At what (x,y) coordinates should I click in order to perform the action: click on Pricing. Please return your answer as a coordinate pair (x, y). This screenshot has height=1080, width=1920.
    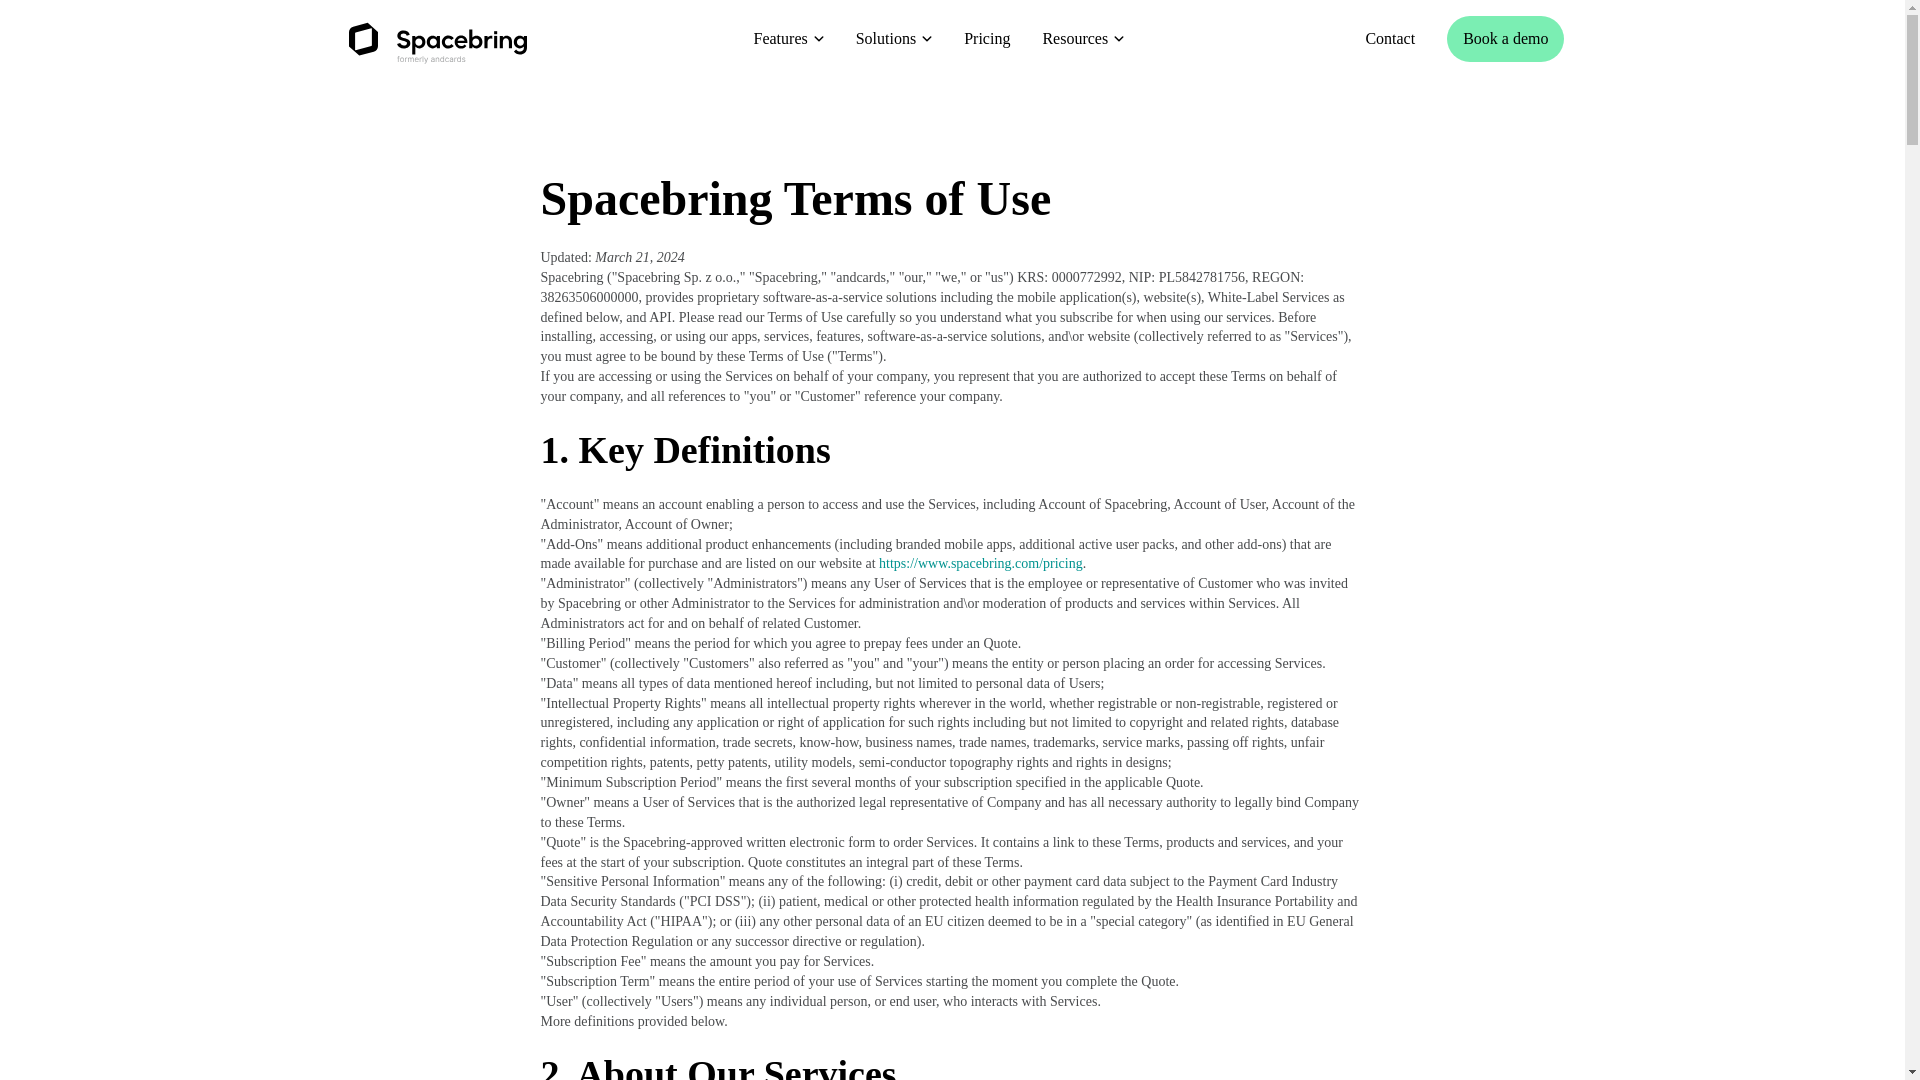
    Looking at the image, I should click on (986, 38).